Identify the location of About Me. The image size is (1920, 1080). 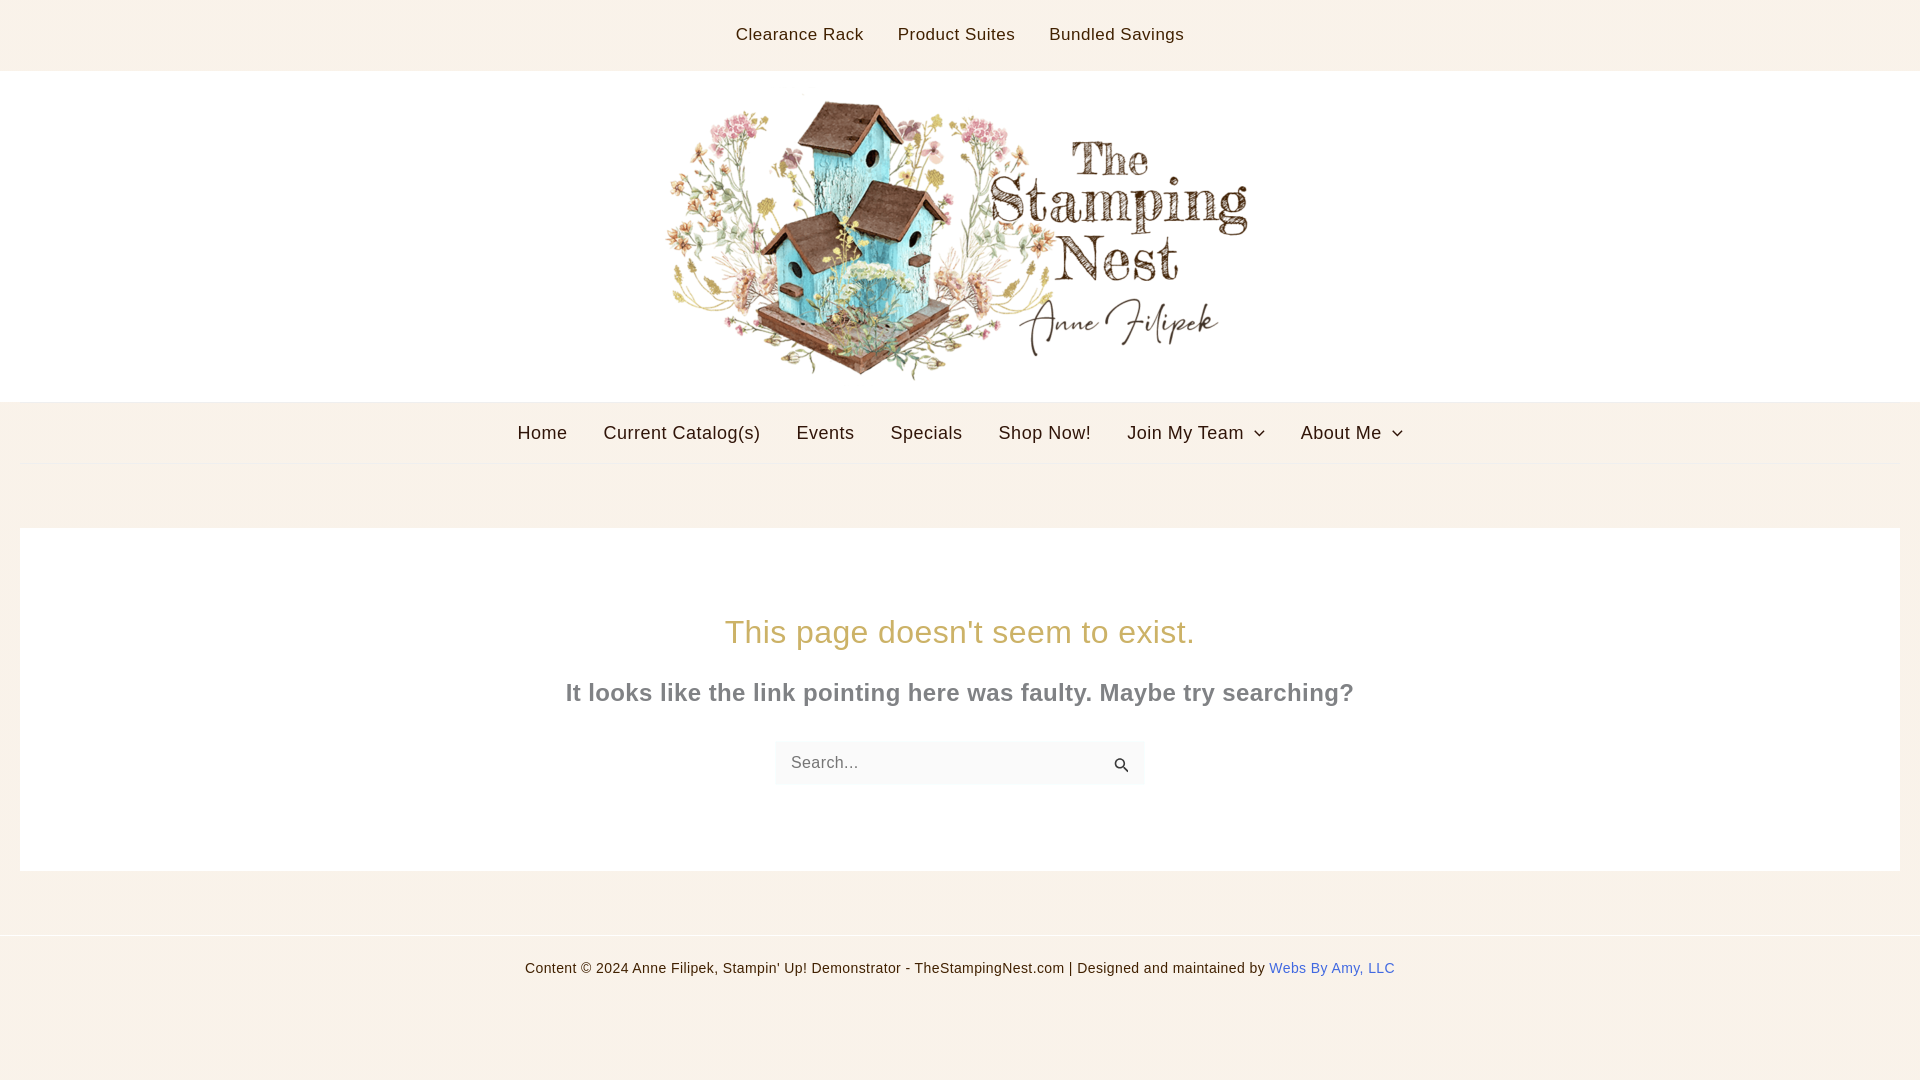
(1351, 432).